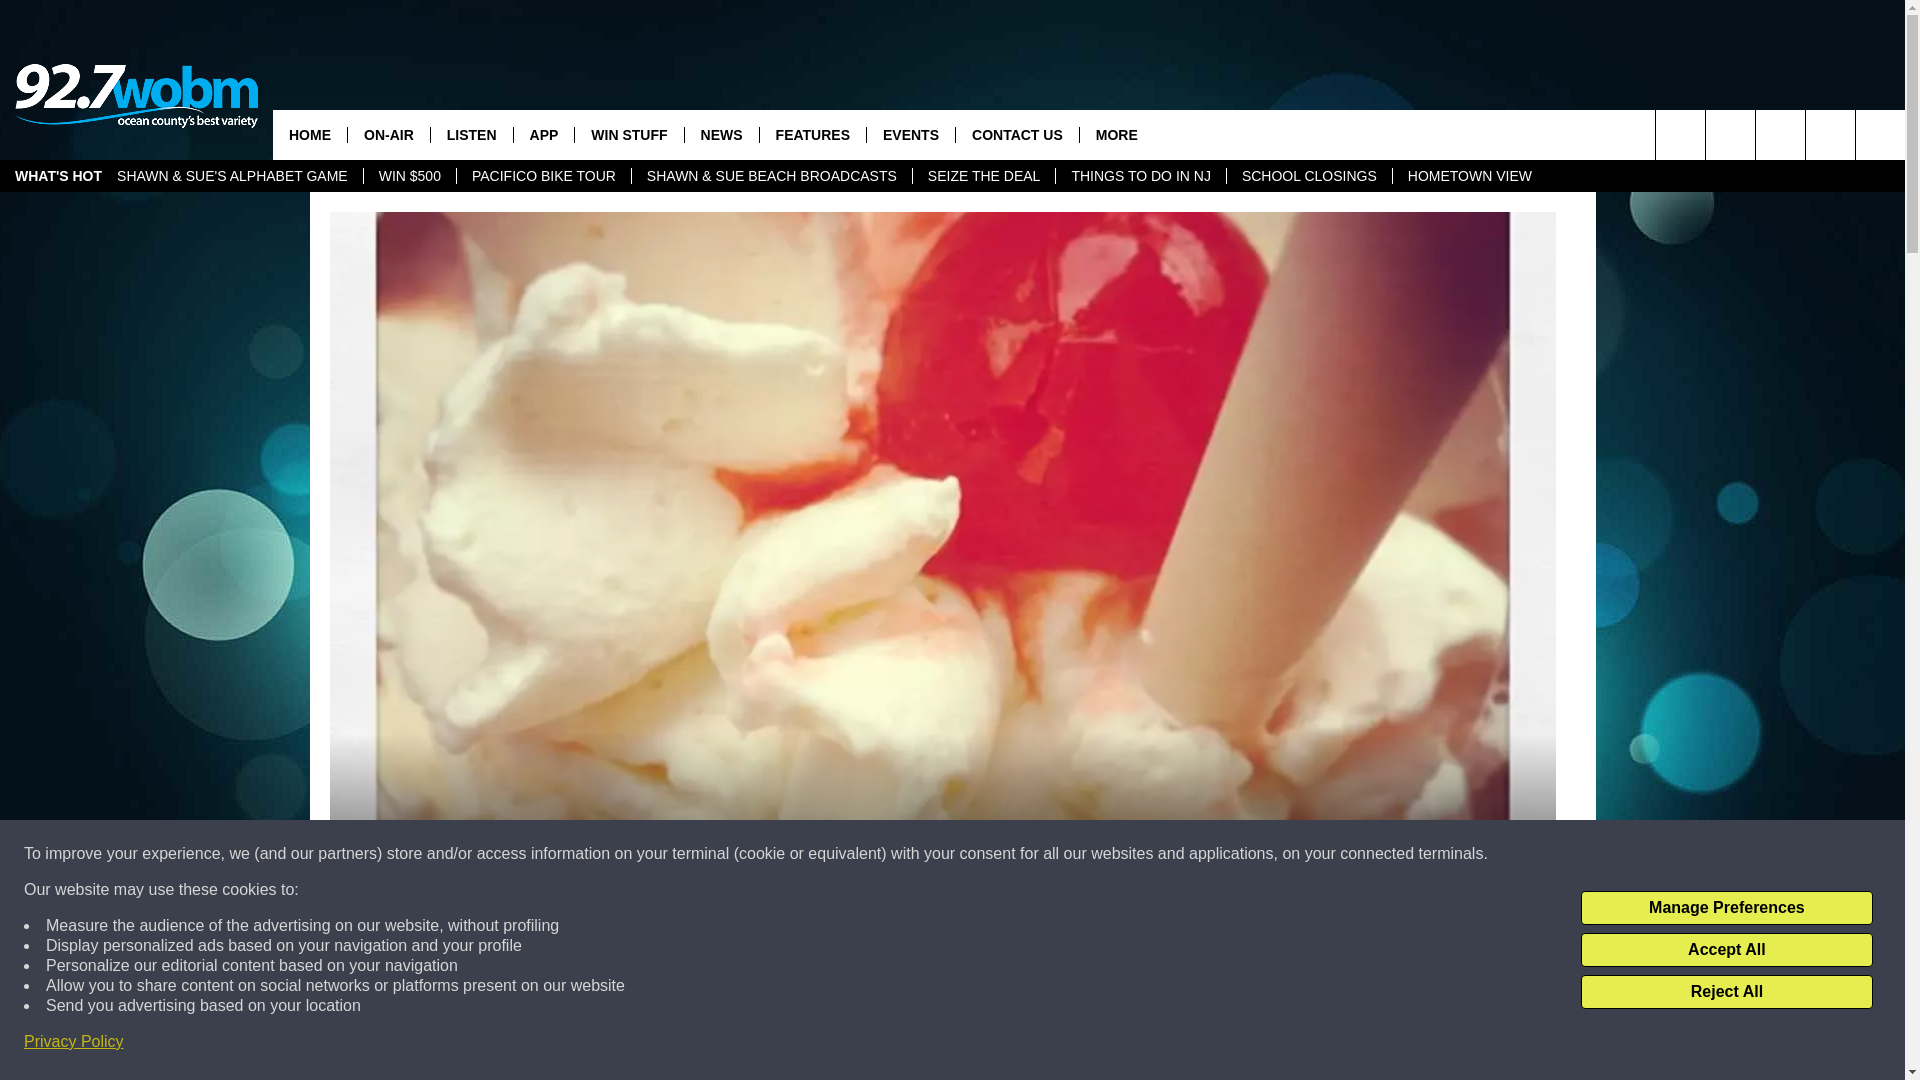 The width and height of the screenshot is (1920, 1080). Describe the element at coordinates (544, 176) in the screenshot. I see `PACIFICO BIKE TOUR` at that location.